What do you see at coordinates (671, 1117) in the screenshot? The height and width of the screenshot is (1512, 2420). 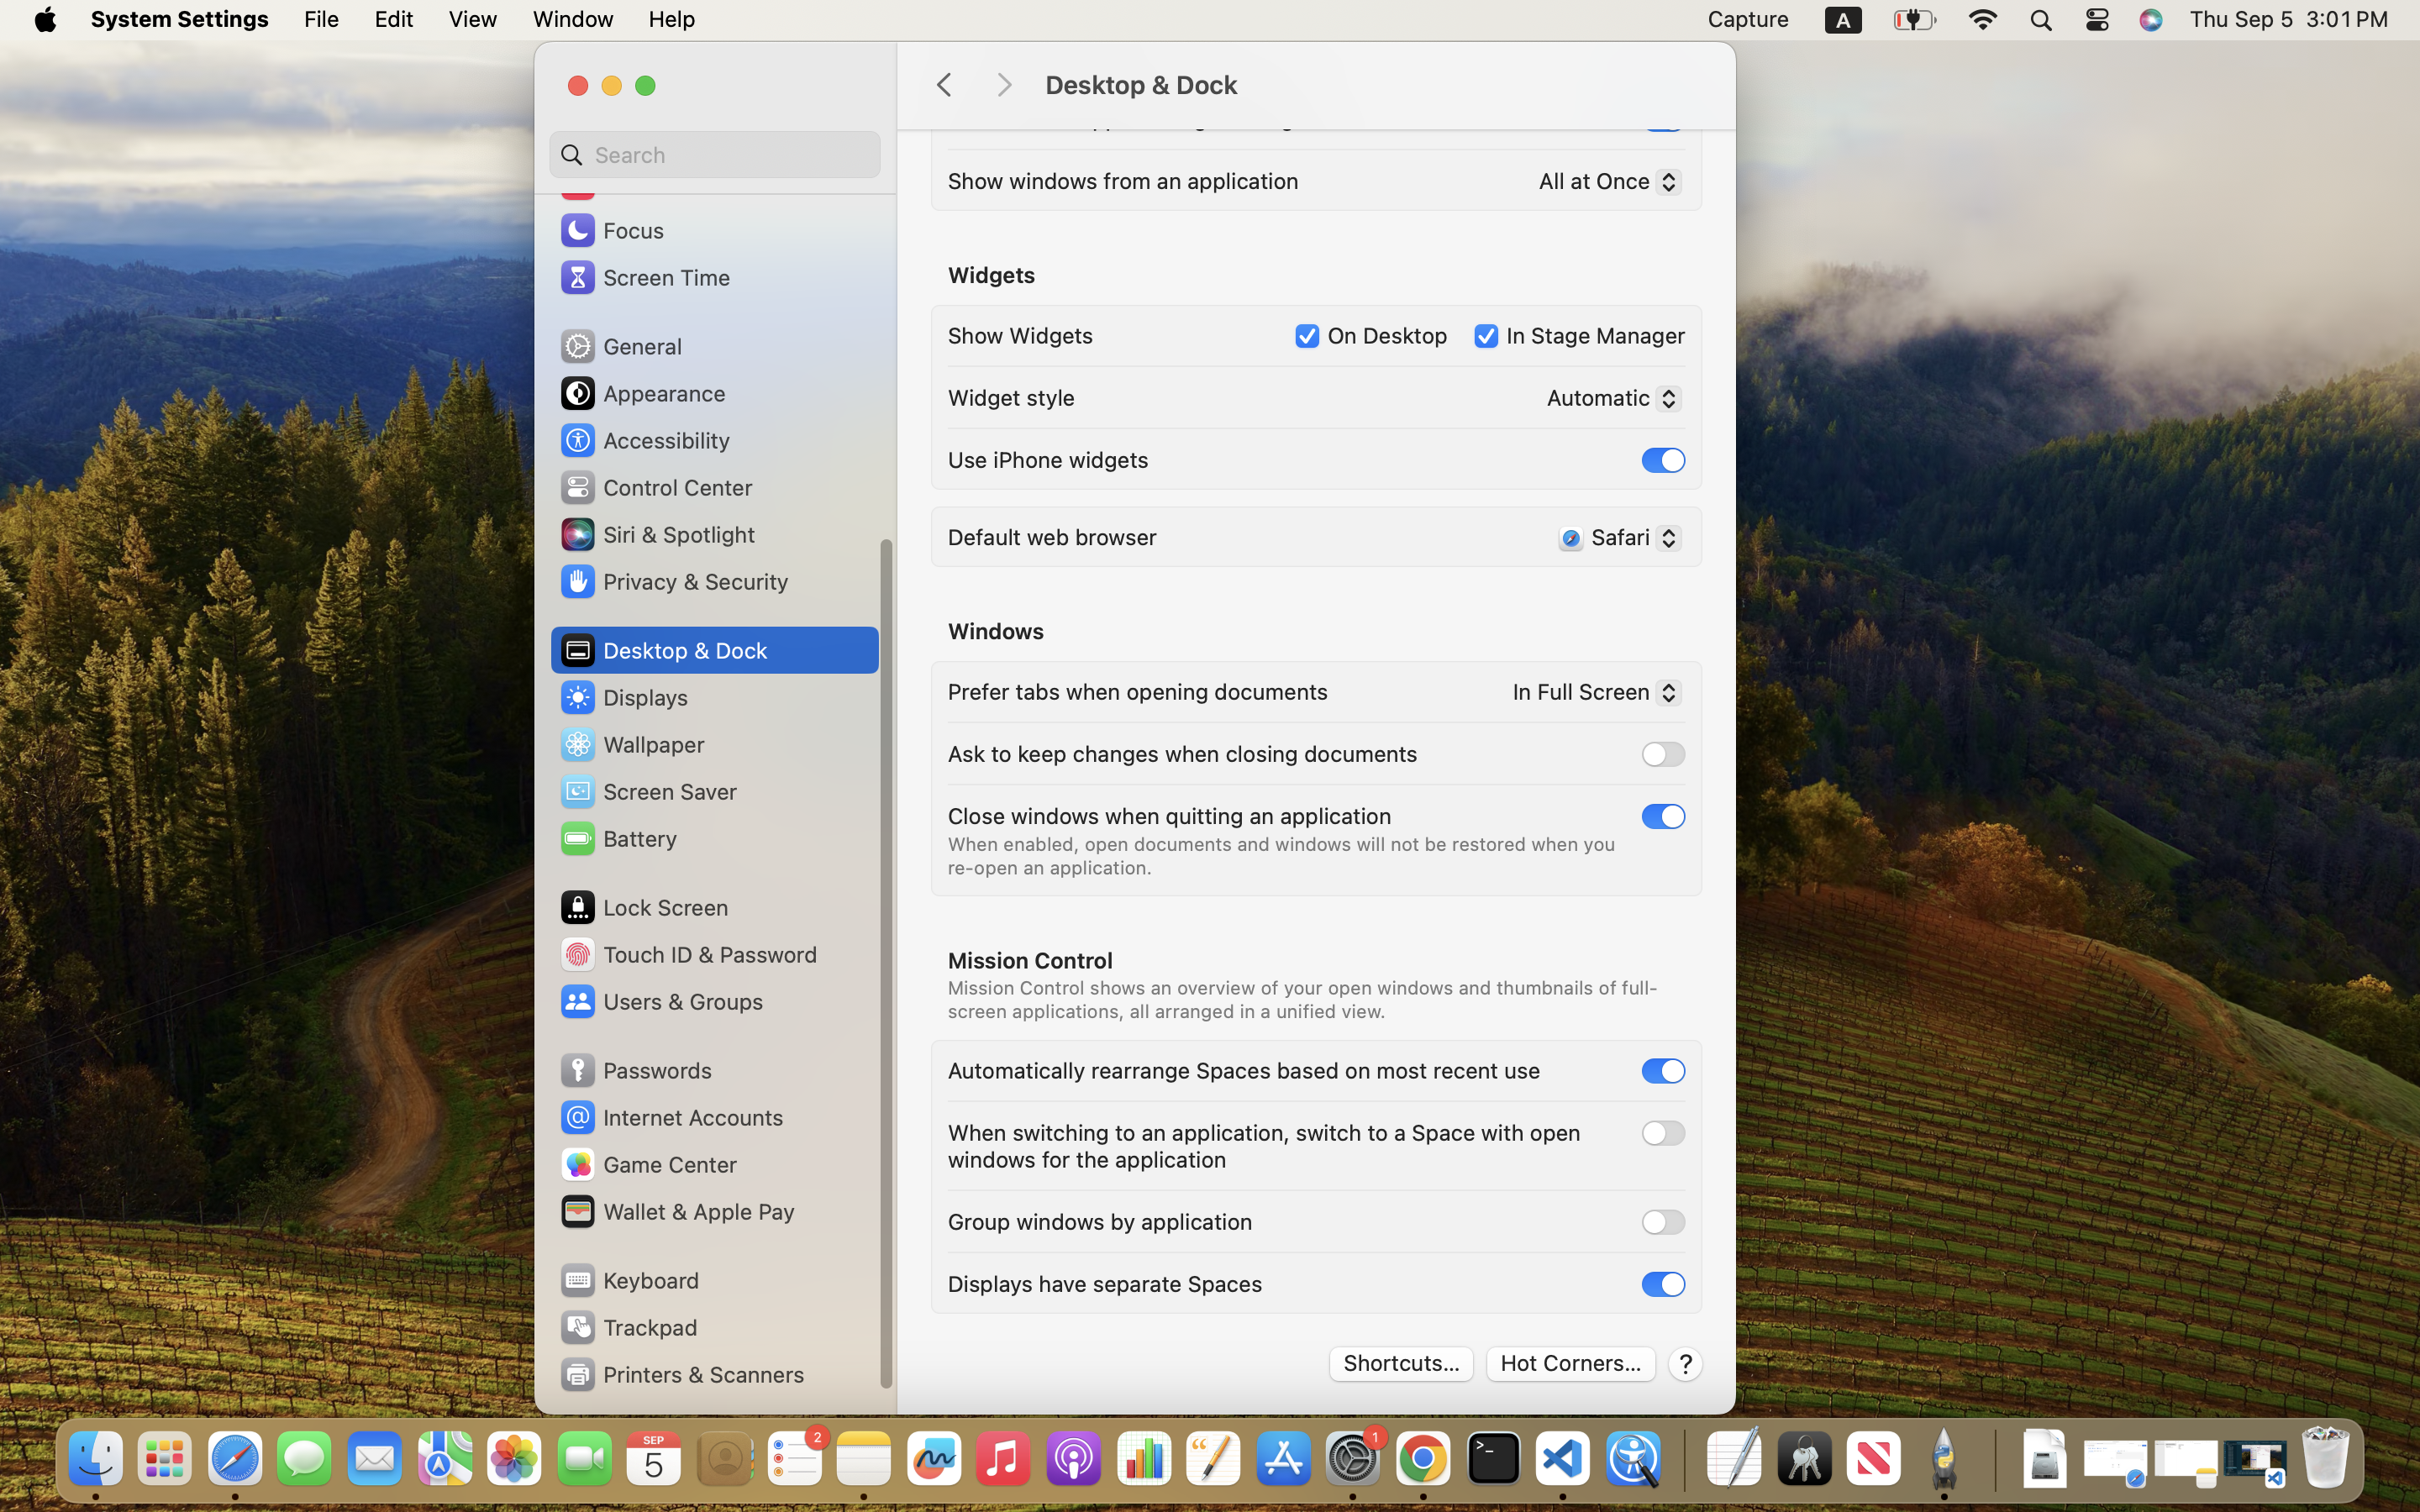 I see `Internet Accounts` at bounding box center [671, 1117].